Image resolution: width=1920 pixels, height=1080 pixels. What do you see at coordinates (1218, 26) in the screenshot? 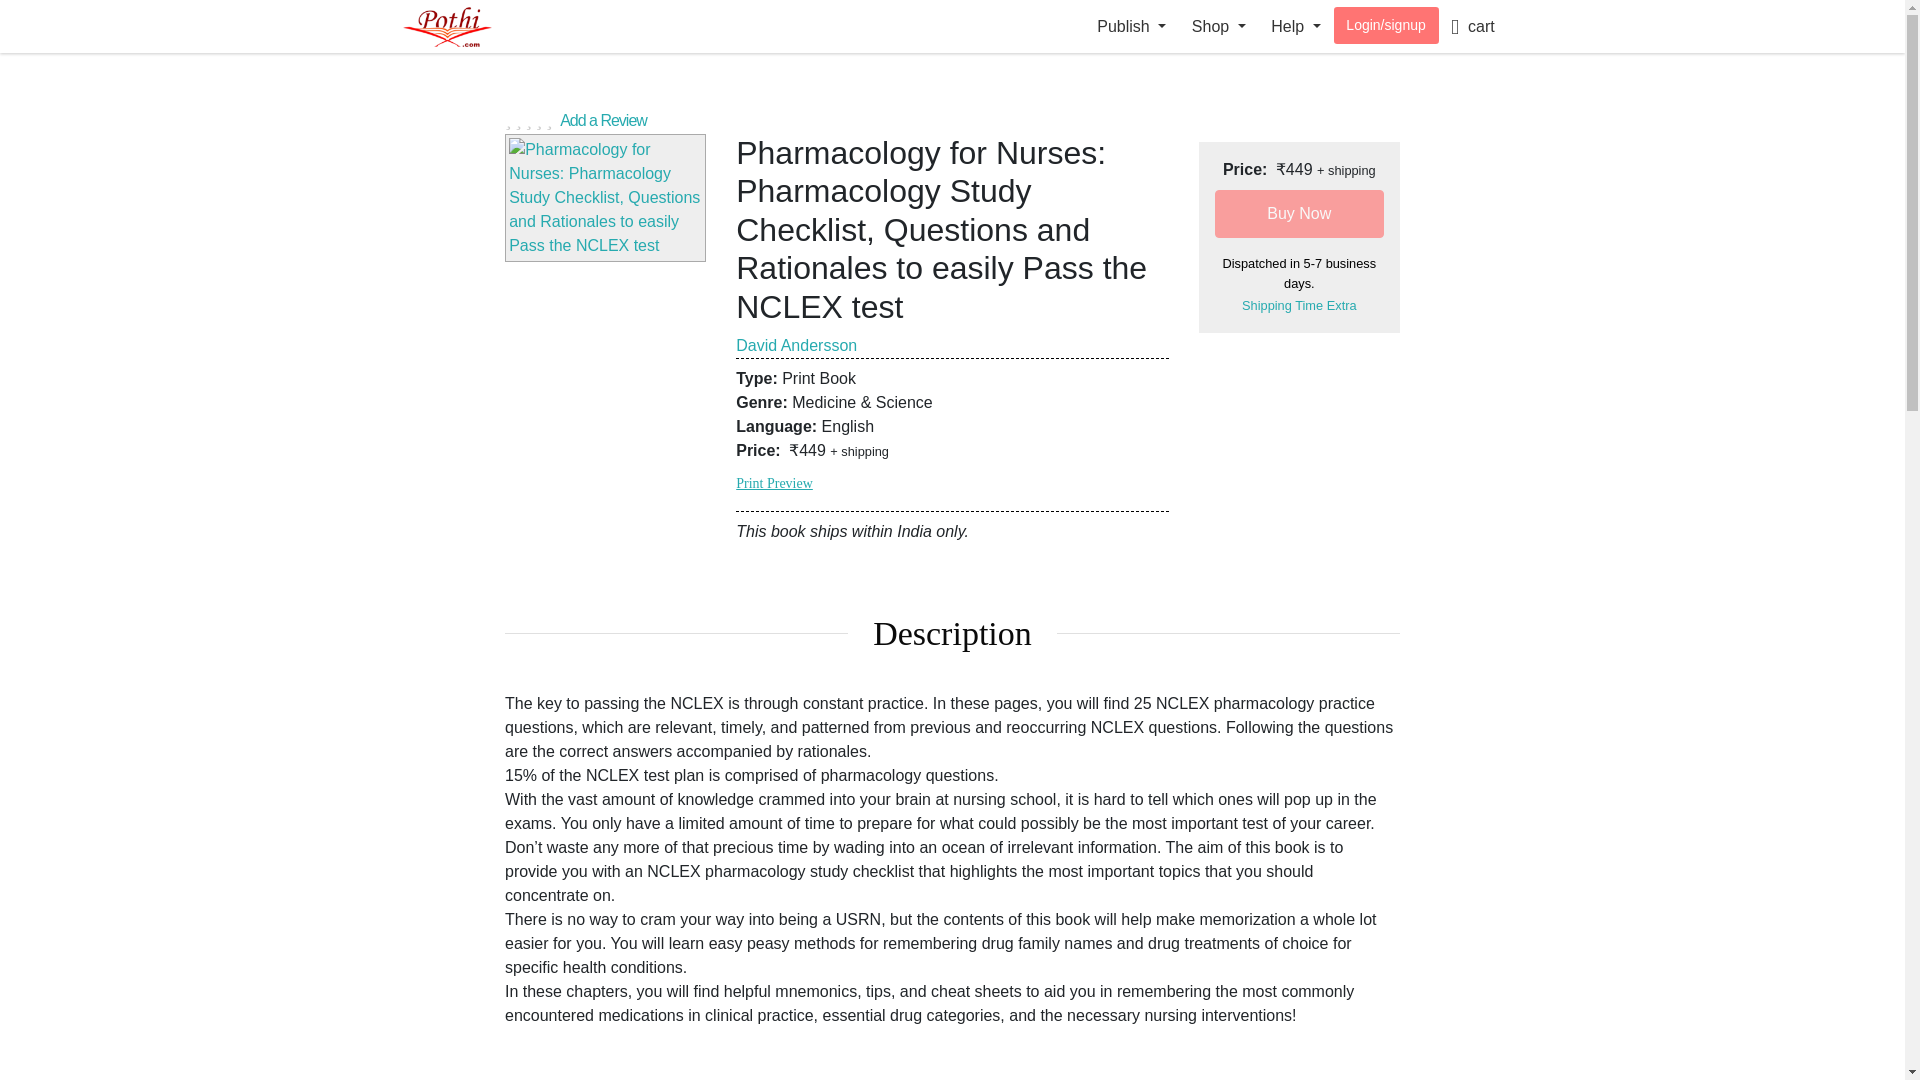
I see `Shop` at bounding box center [1218, 26].